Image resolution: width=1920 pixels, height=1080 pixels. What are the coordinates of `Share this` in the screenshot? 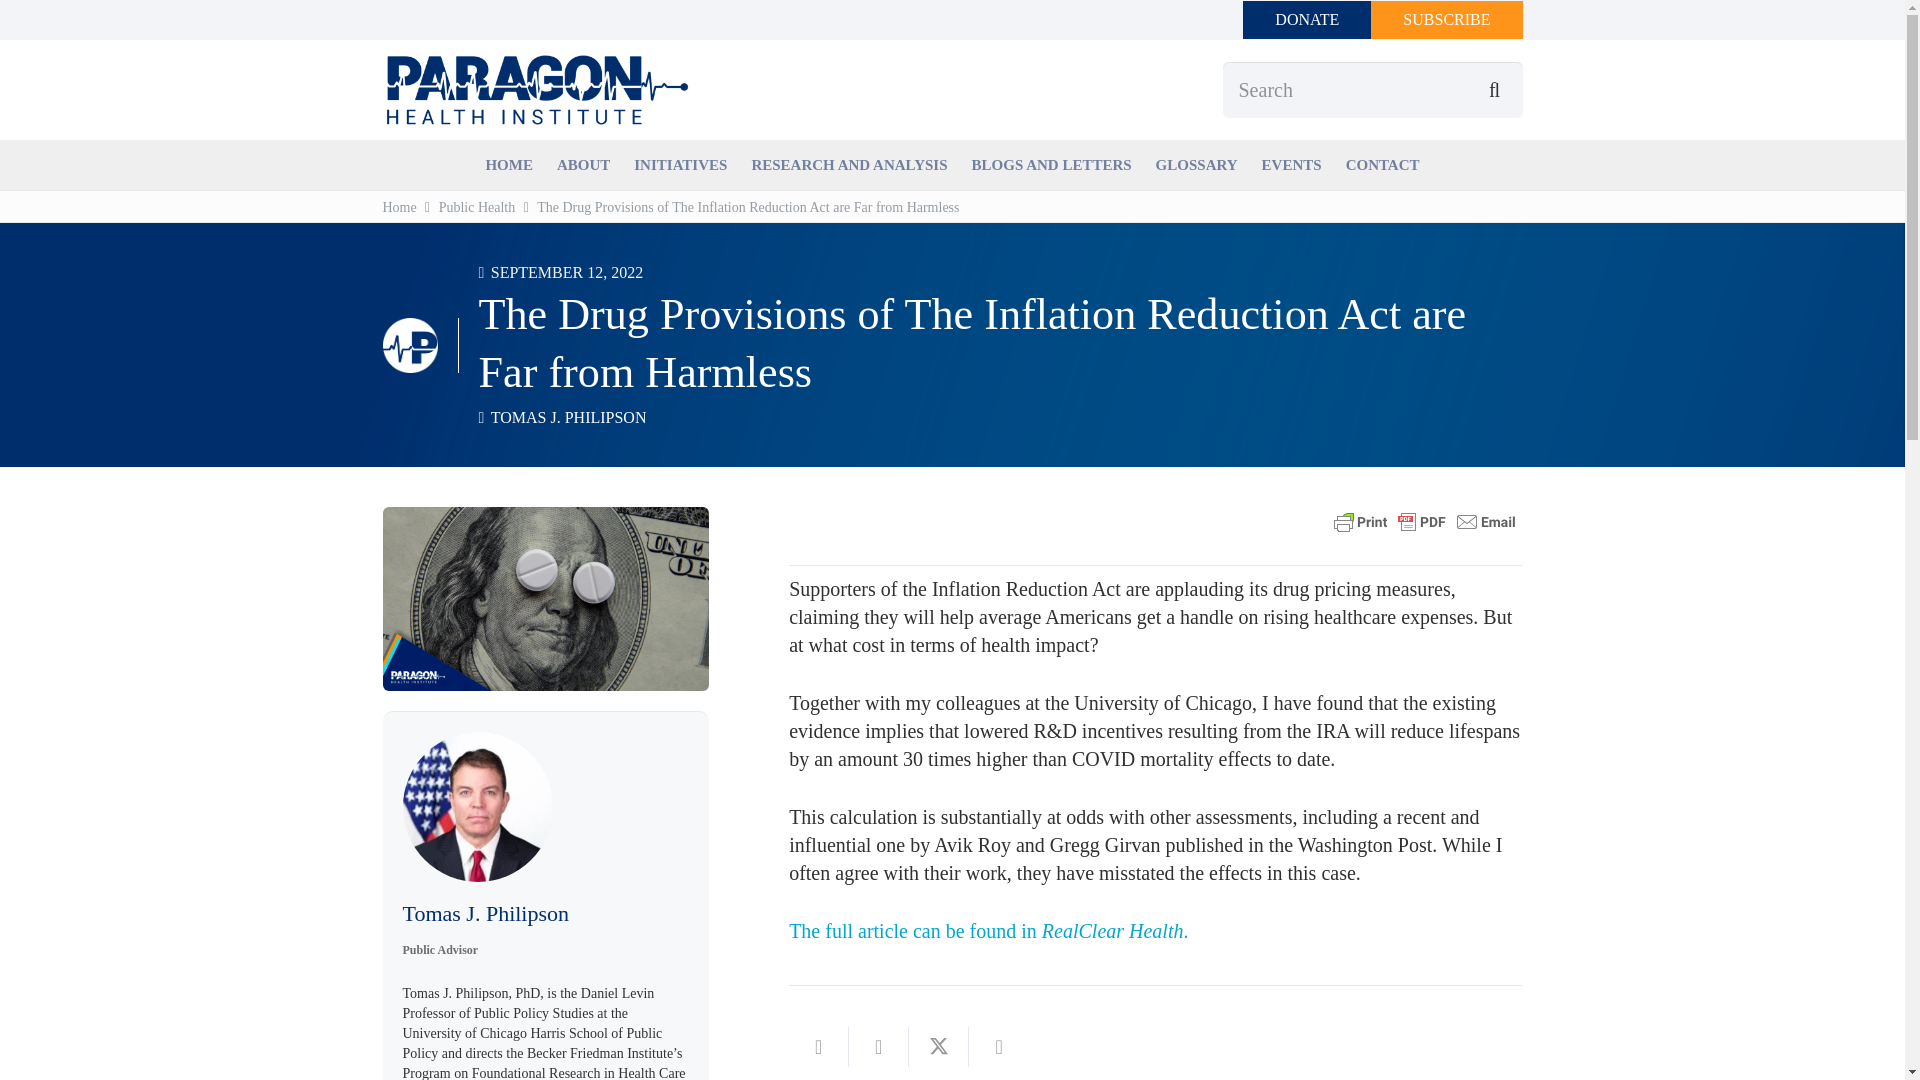 It's located at (999, 1047).